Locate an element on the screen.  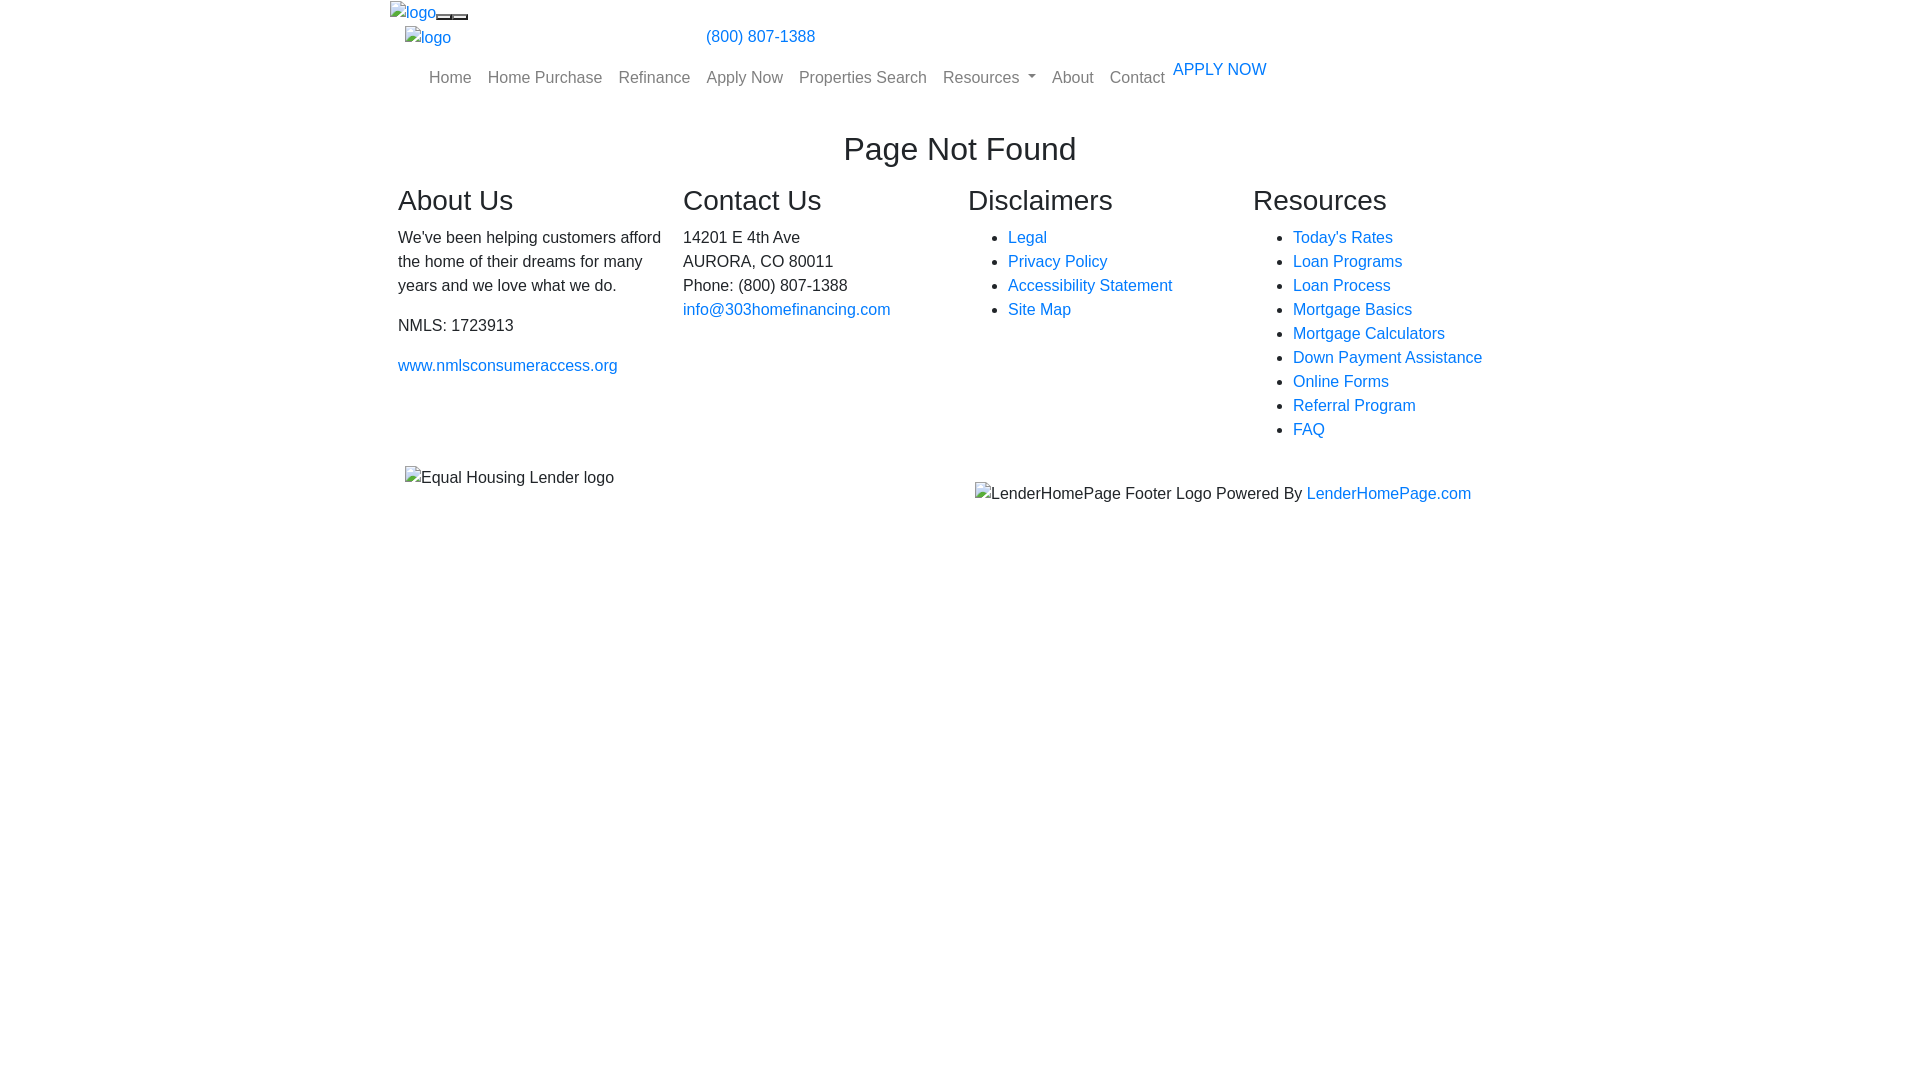
Legal is located at coordinates (1028, 238).